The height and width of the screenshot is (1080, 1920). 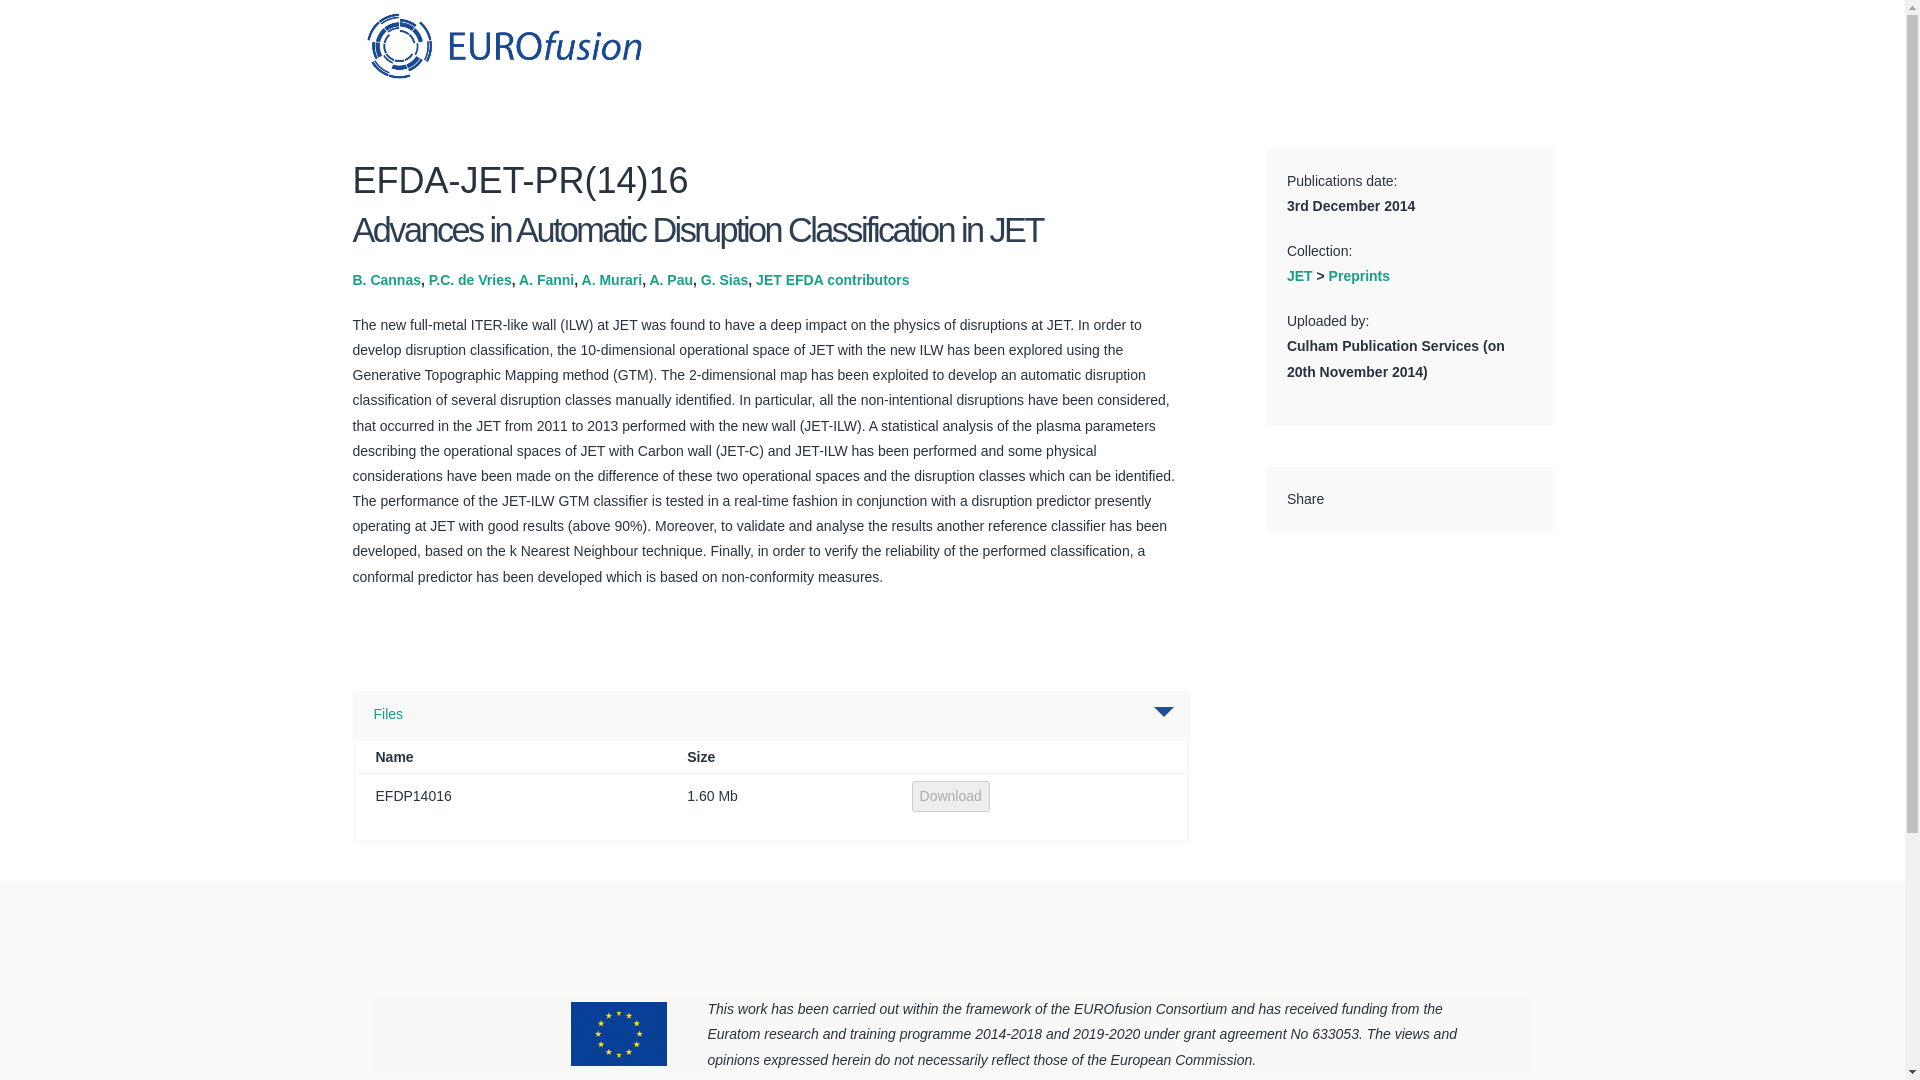 I want to click on G. Sias, so click(x=724, y=280).